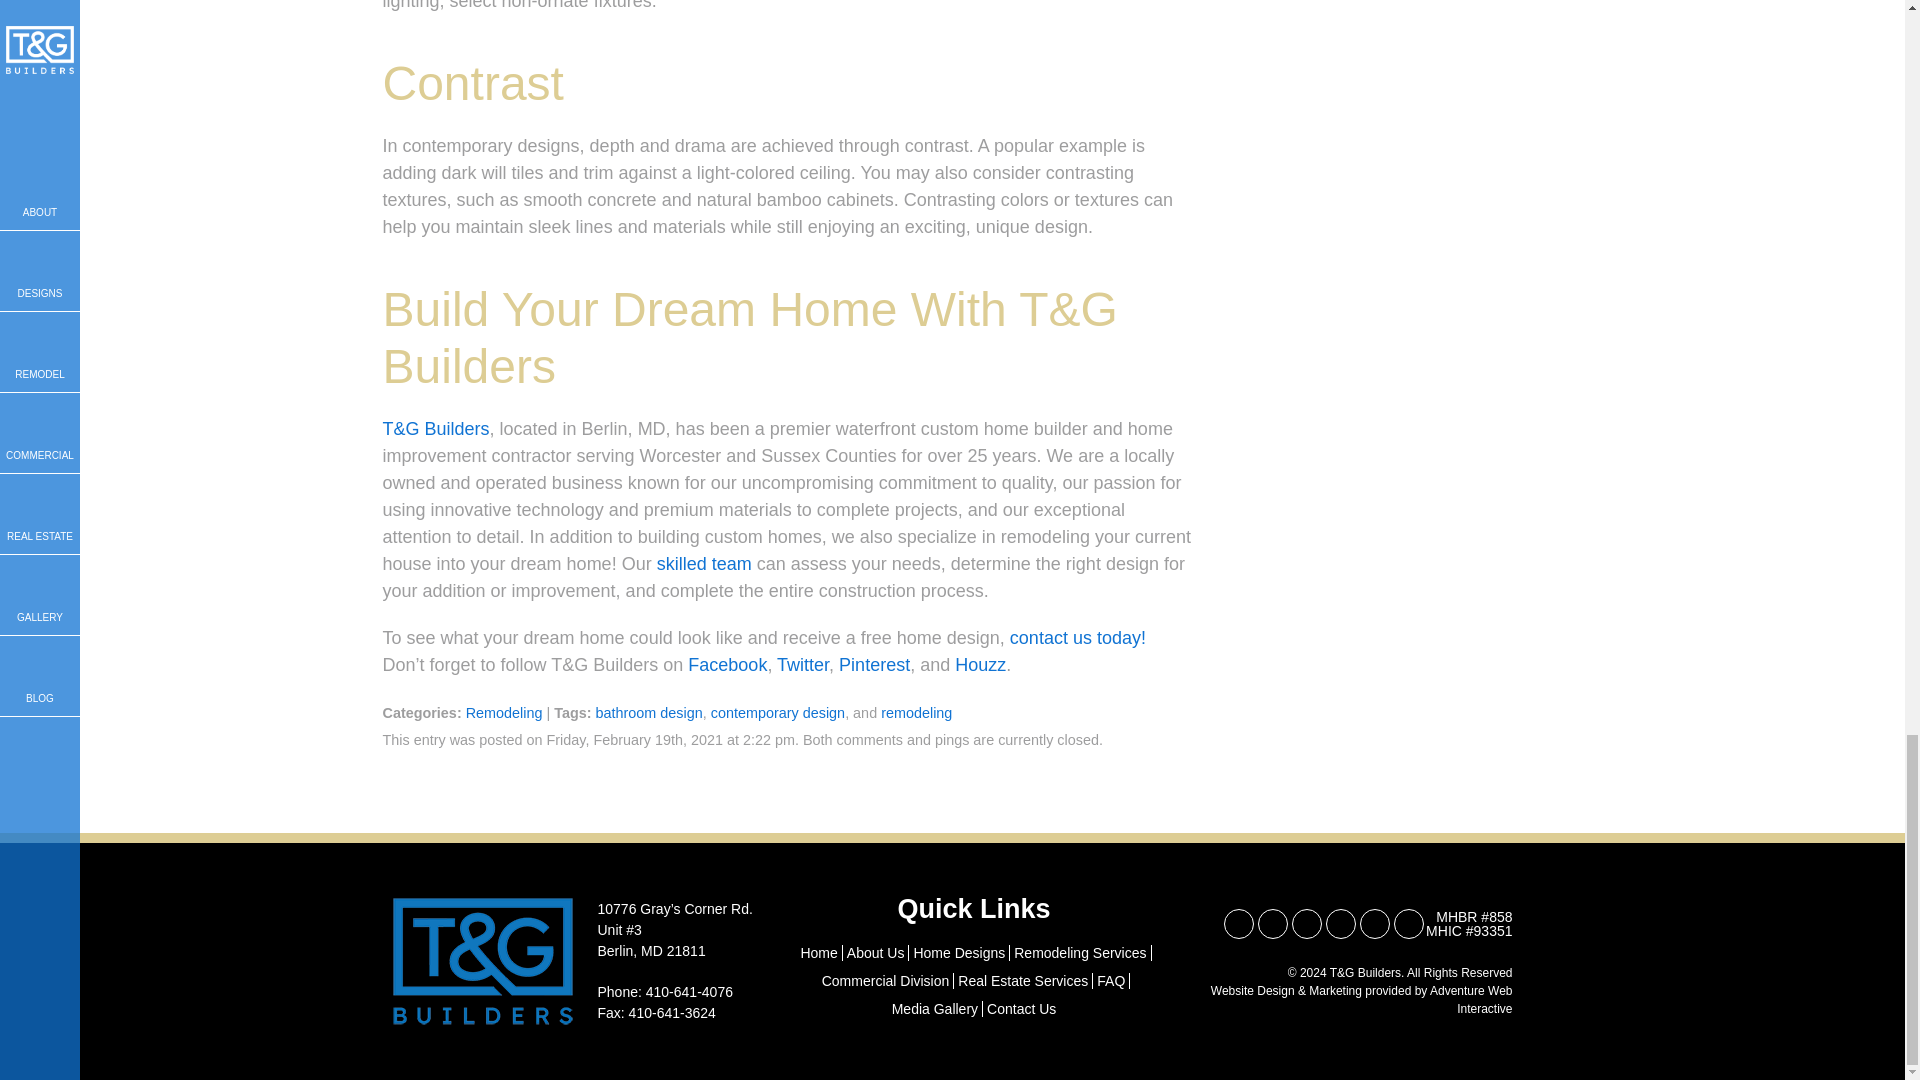  I want to click on Facebook, so click(726, 664).